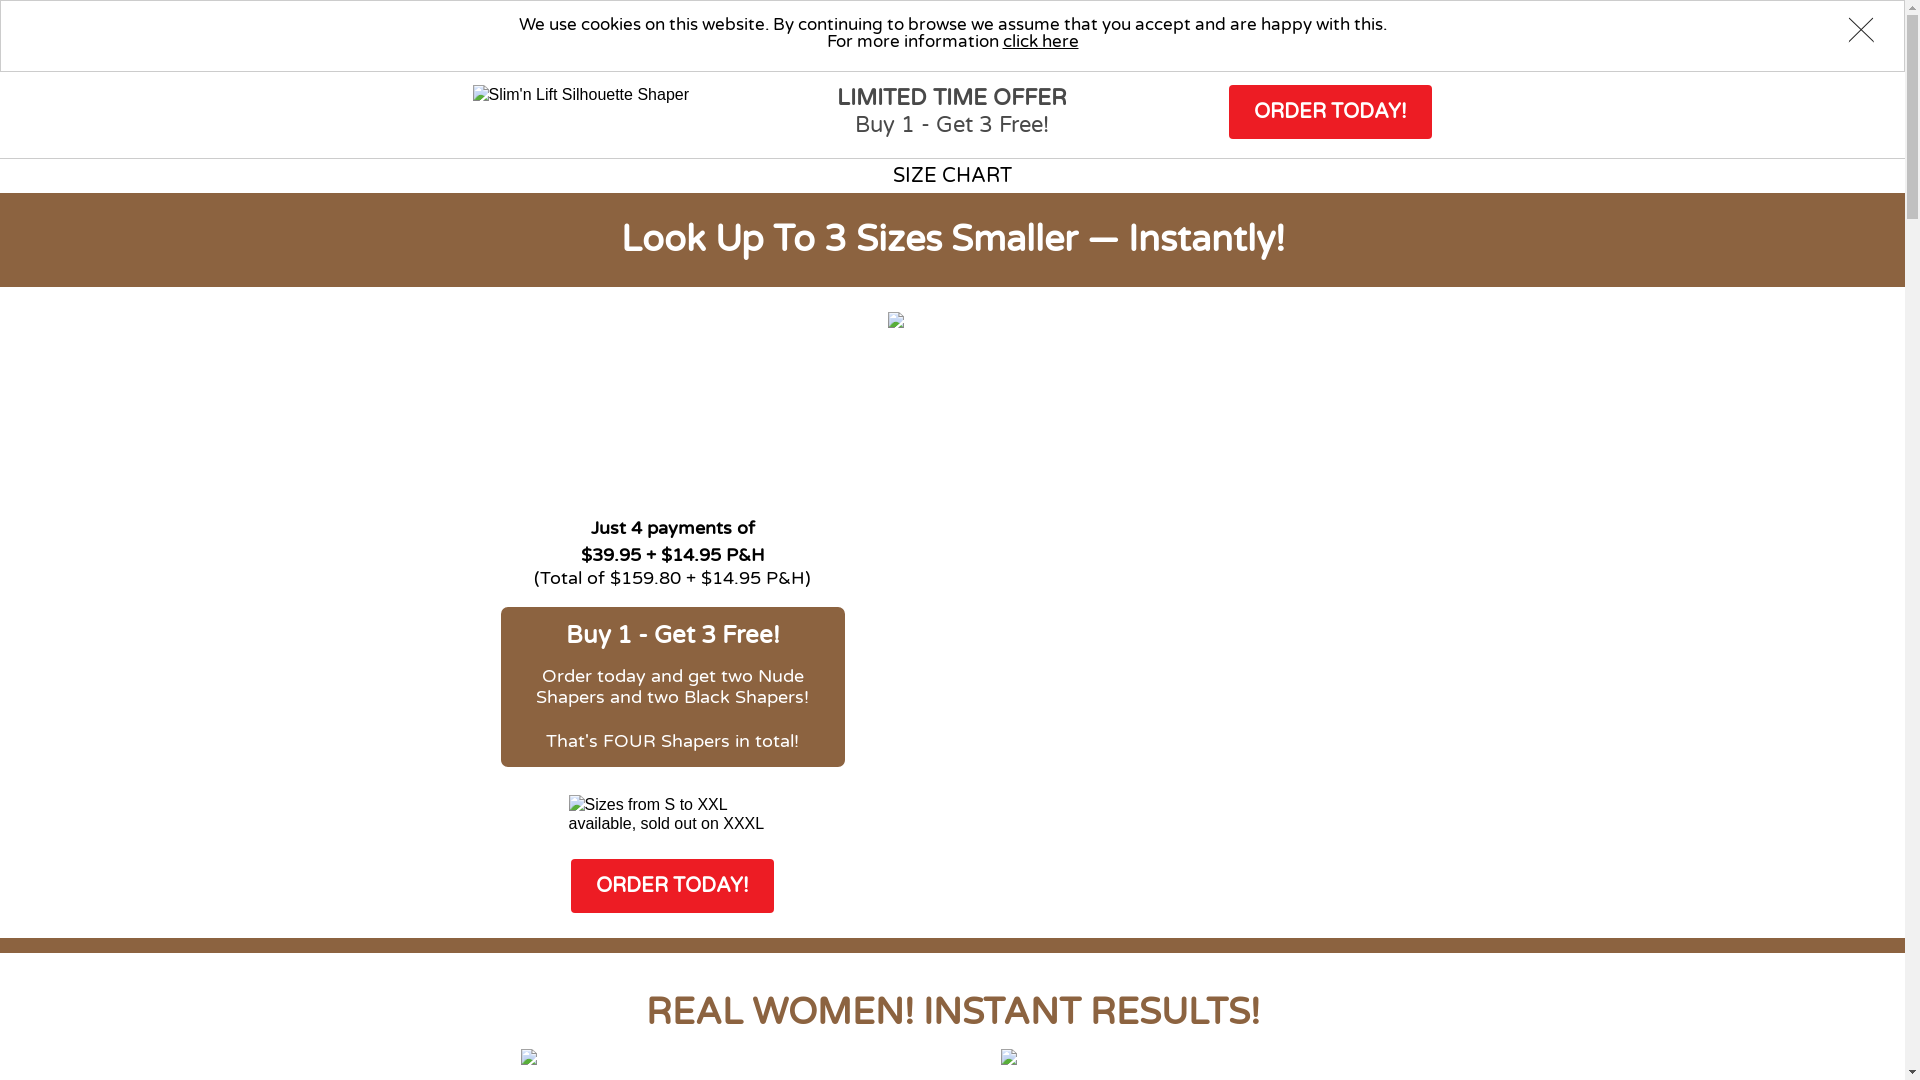  I want to click on click here, so click(1040, 42).